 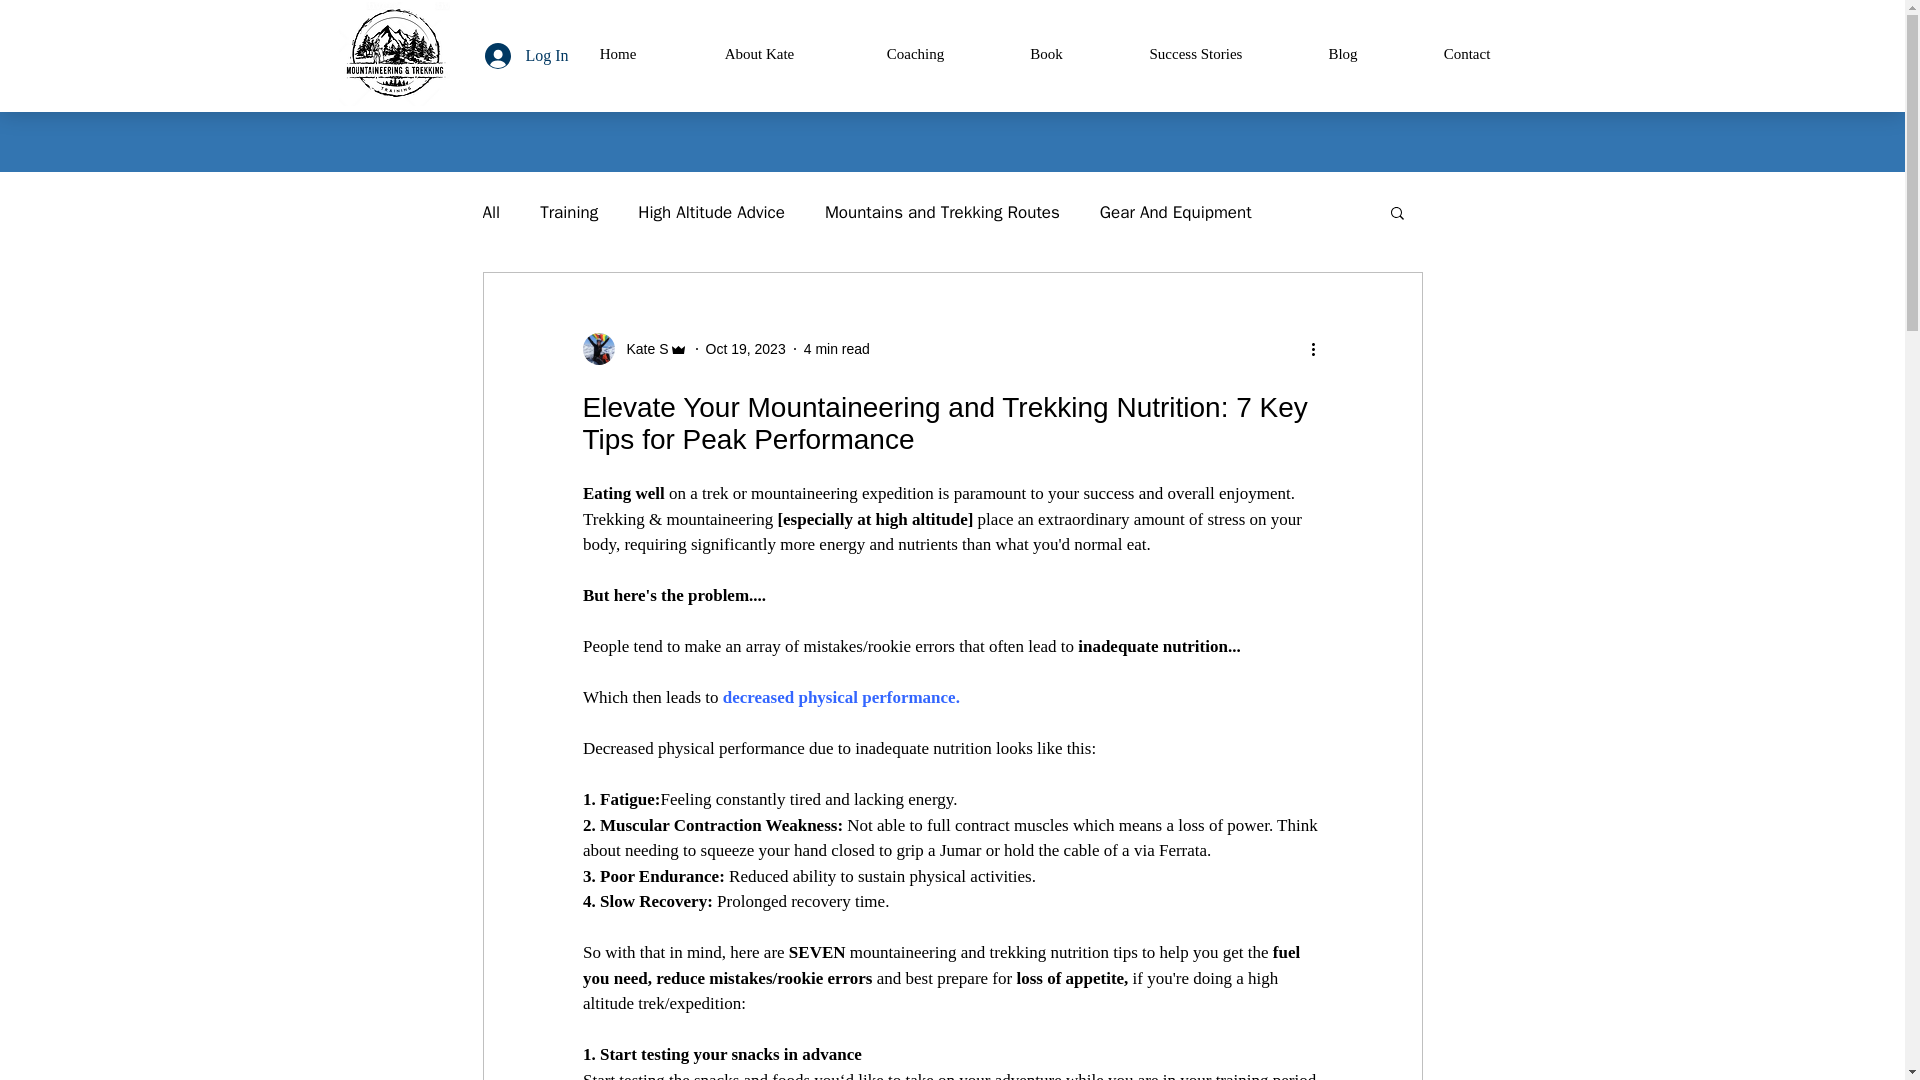 I want to click on Blog, so click(x=1344, y=54).